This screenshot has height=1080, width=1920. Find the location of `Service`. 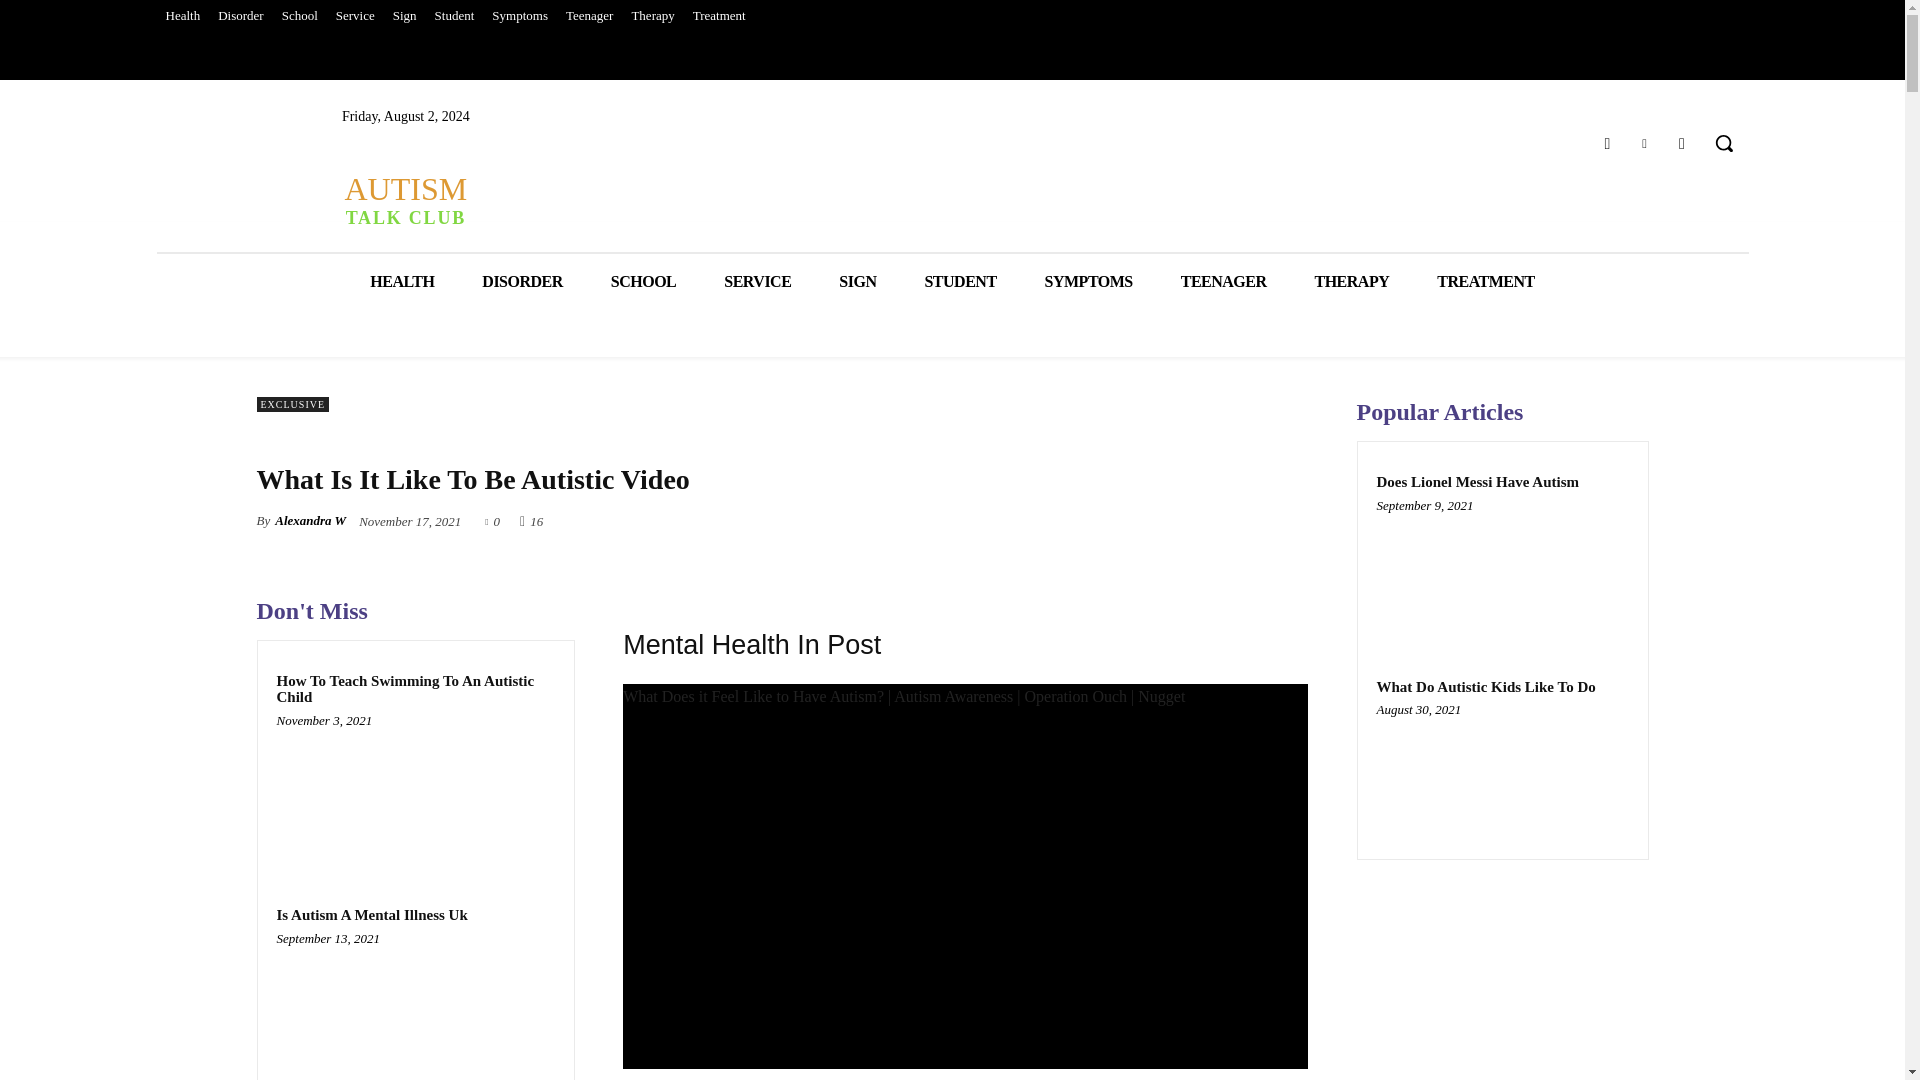

Service is located at coordinates (355, 16).